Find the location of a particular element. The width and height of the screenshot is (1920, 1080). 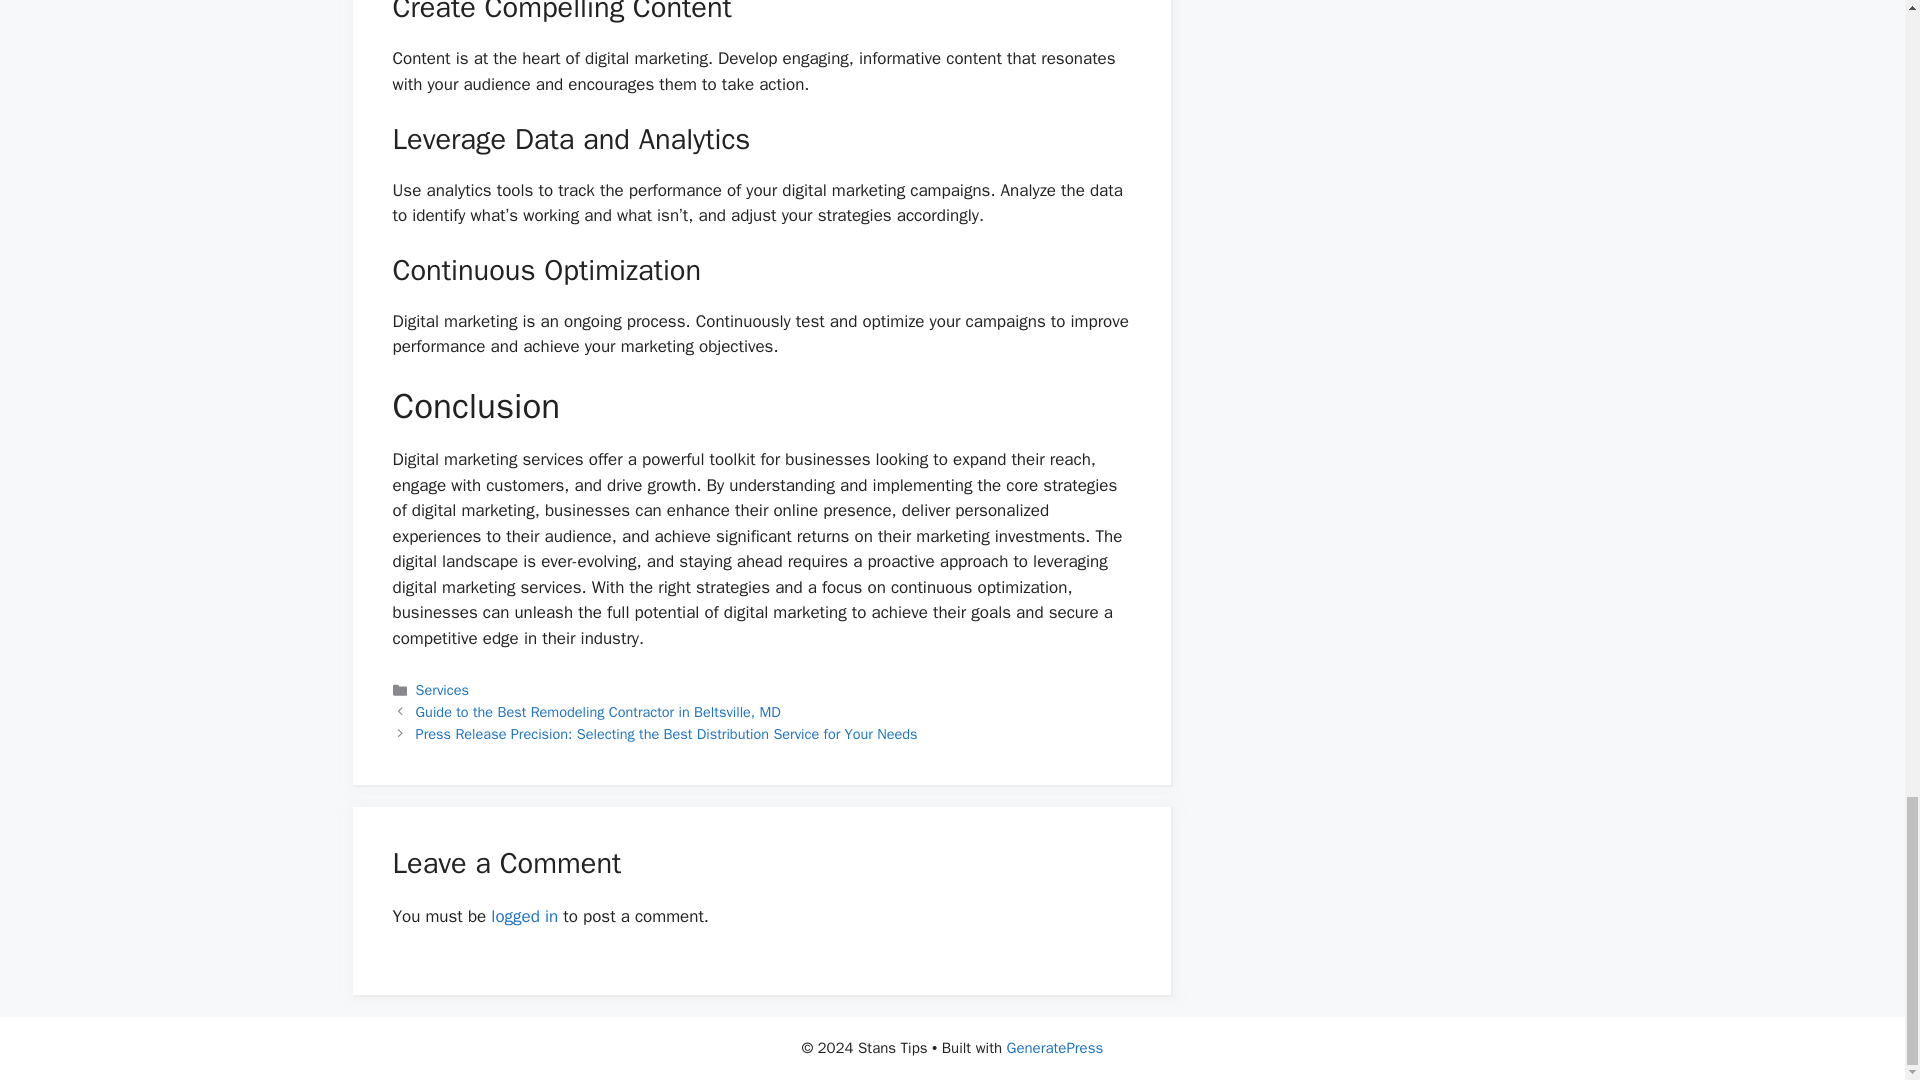

GeneratePress is located at coordinates (1055, 1048).